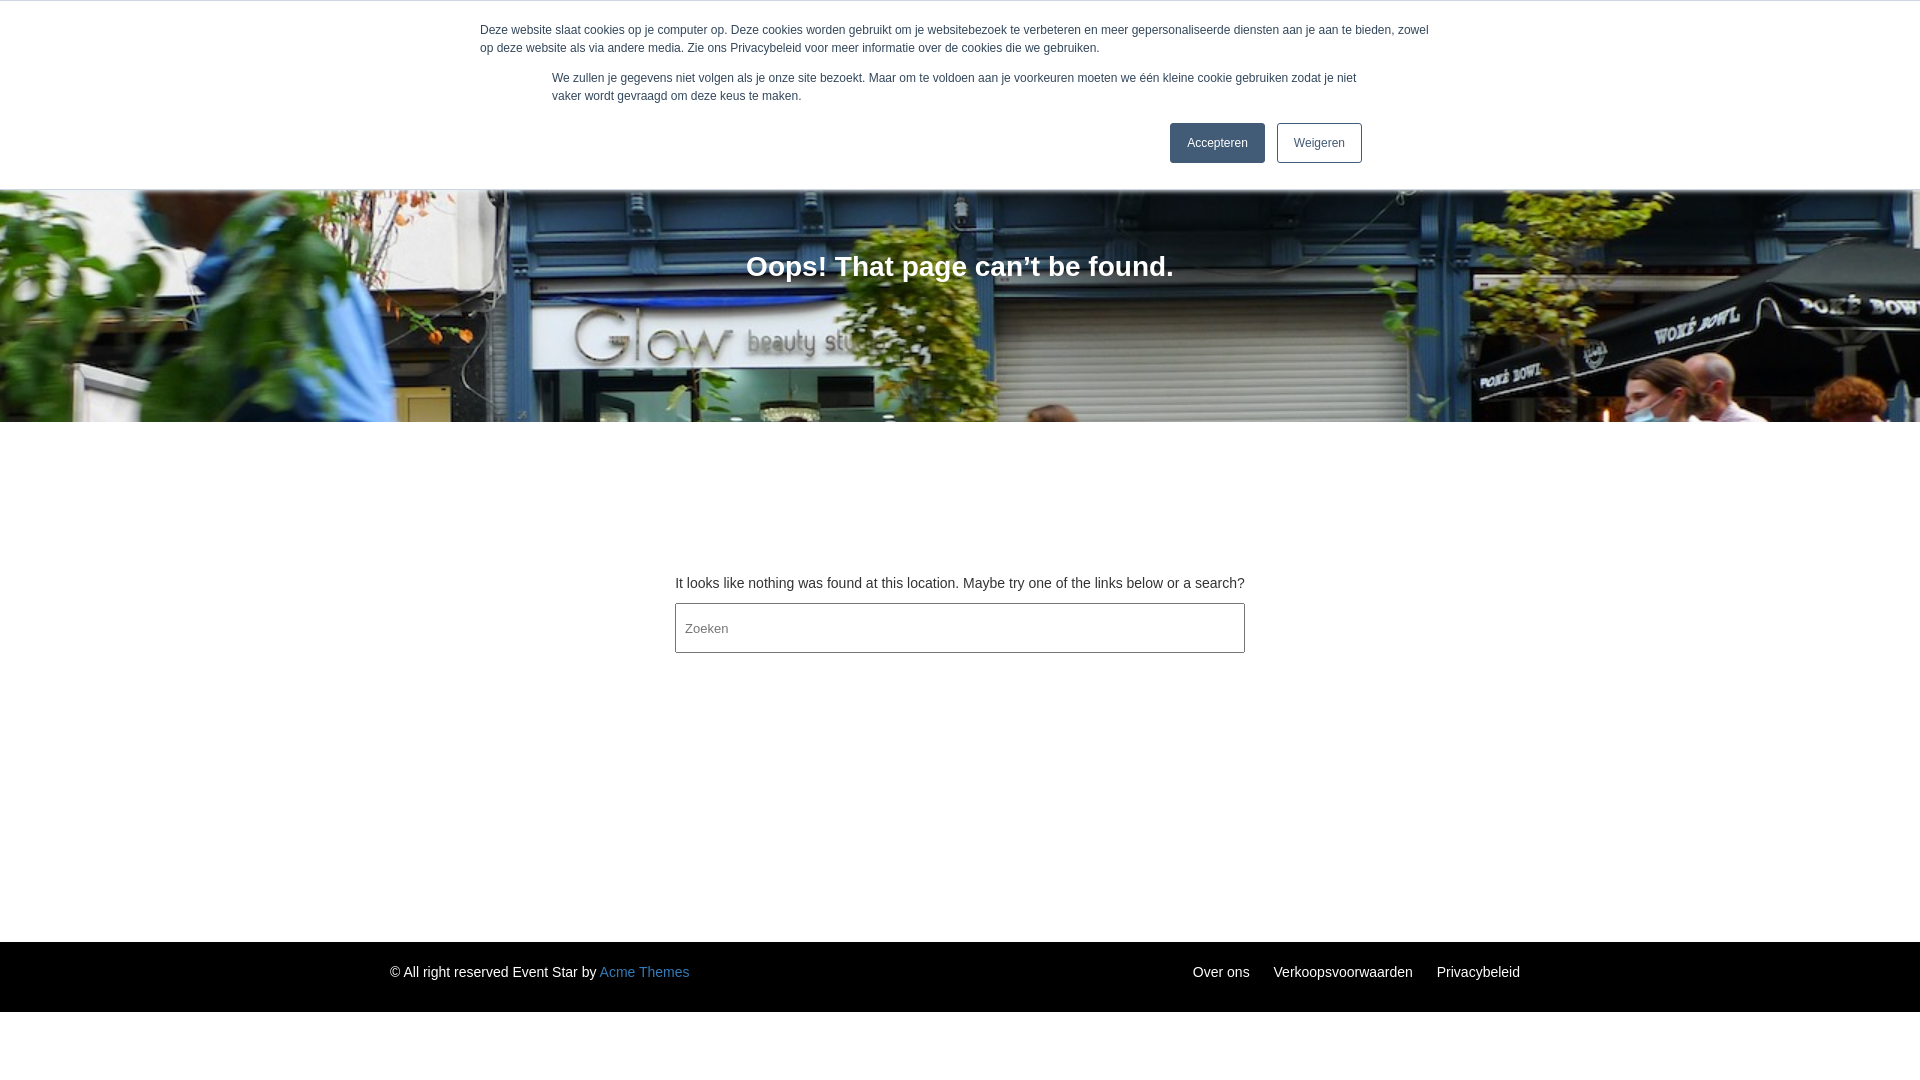 The image size is (1920, 1080). What do you see at coordinates (1310, 64) in the screenshot?
I see `Contact` at bounding box center [1310, 64].